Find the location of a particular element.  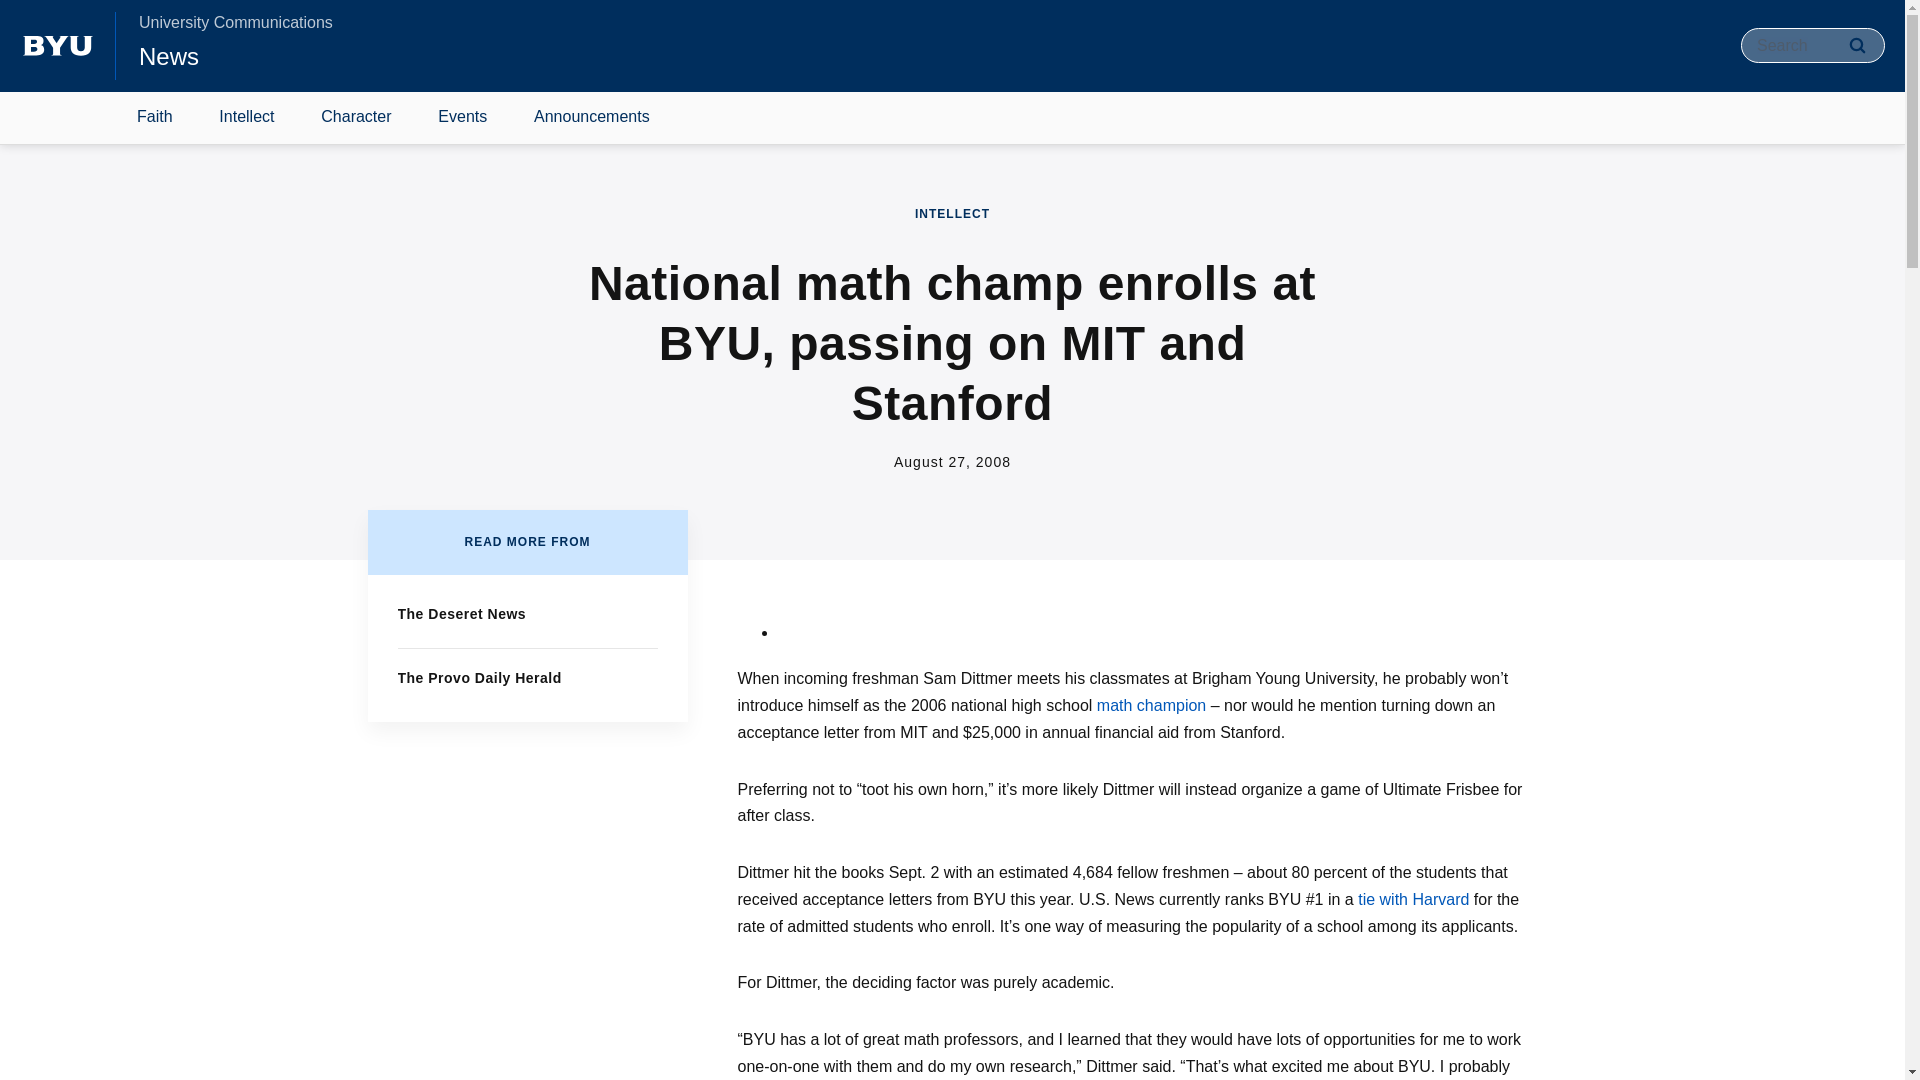

Character is located at coordinates (356, 118).